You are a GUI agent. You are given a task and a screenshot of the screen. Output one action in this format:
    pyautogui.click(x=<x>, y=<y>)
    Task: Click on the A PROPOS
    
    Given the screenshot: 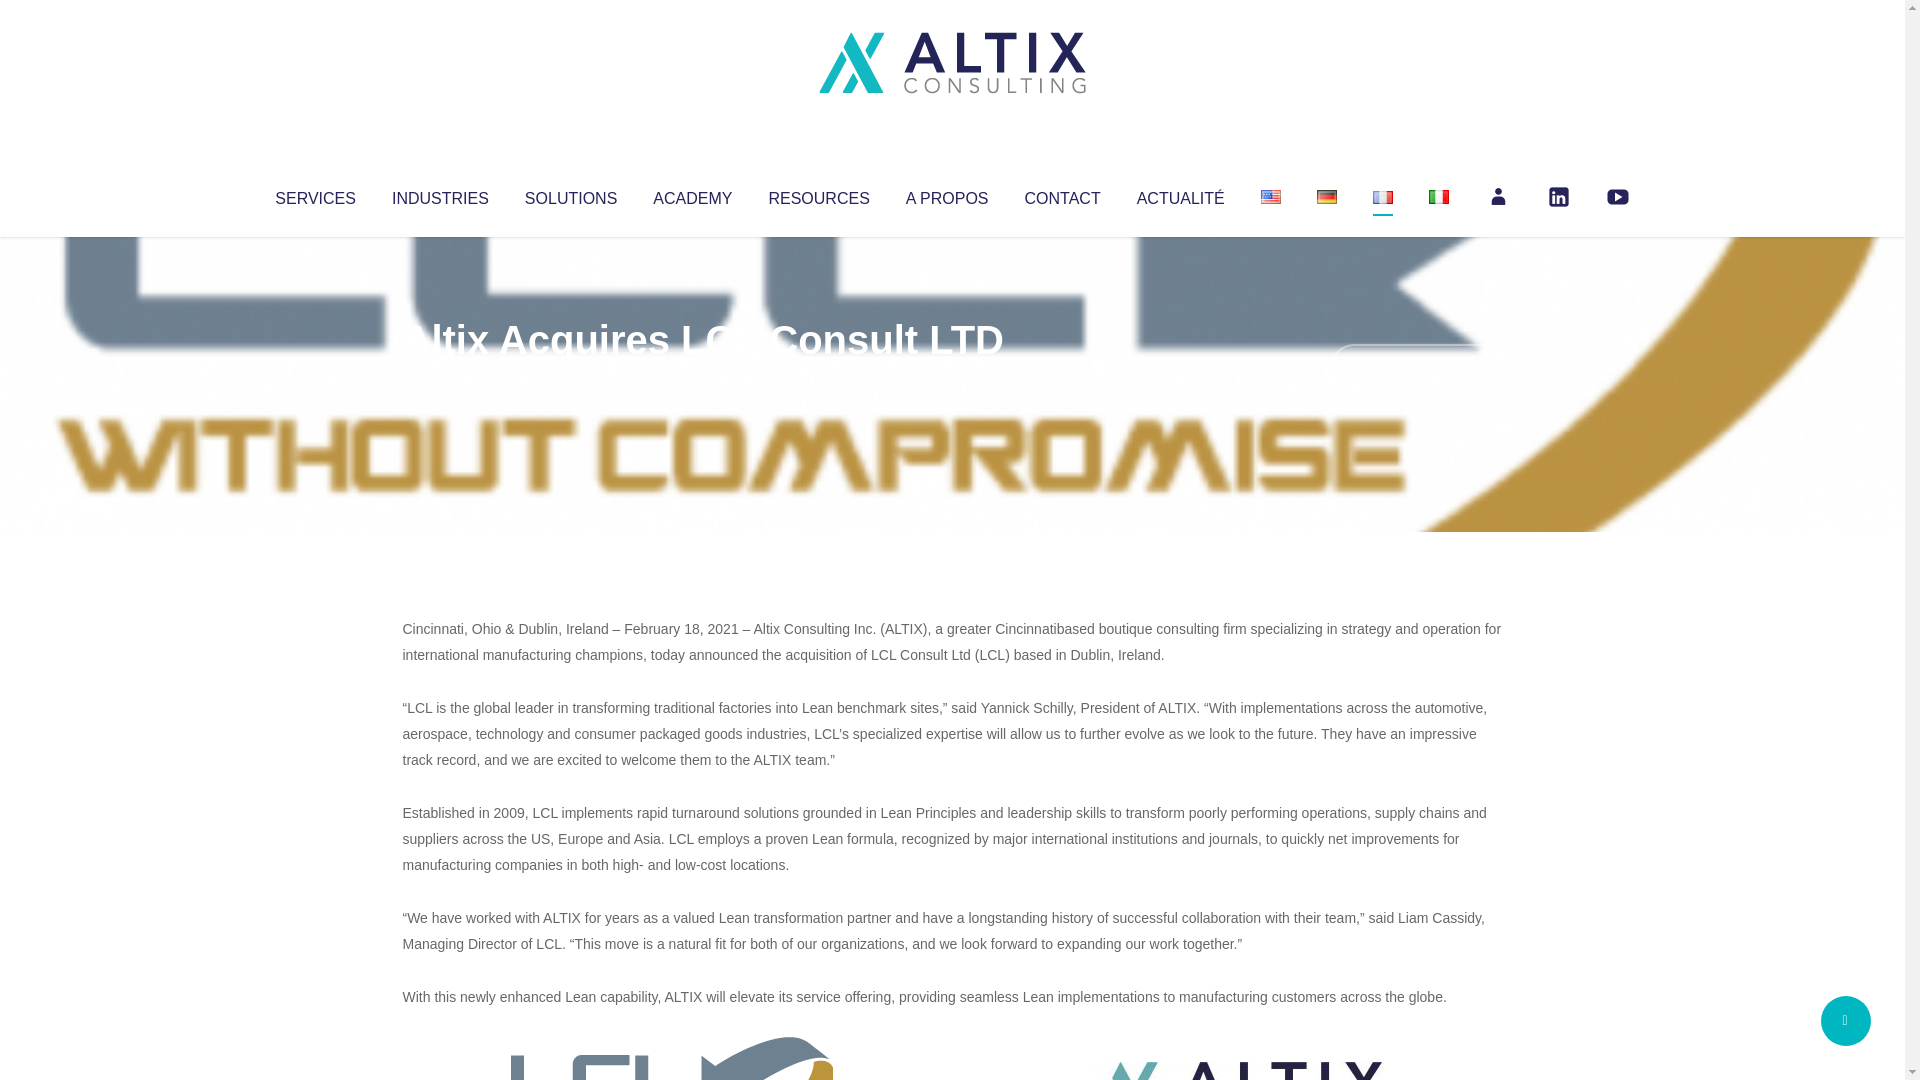 What is the action you would take?
    pyautogui.click(x=947, y=194)
    